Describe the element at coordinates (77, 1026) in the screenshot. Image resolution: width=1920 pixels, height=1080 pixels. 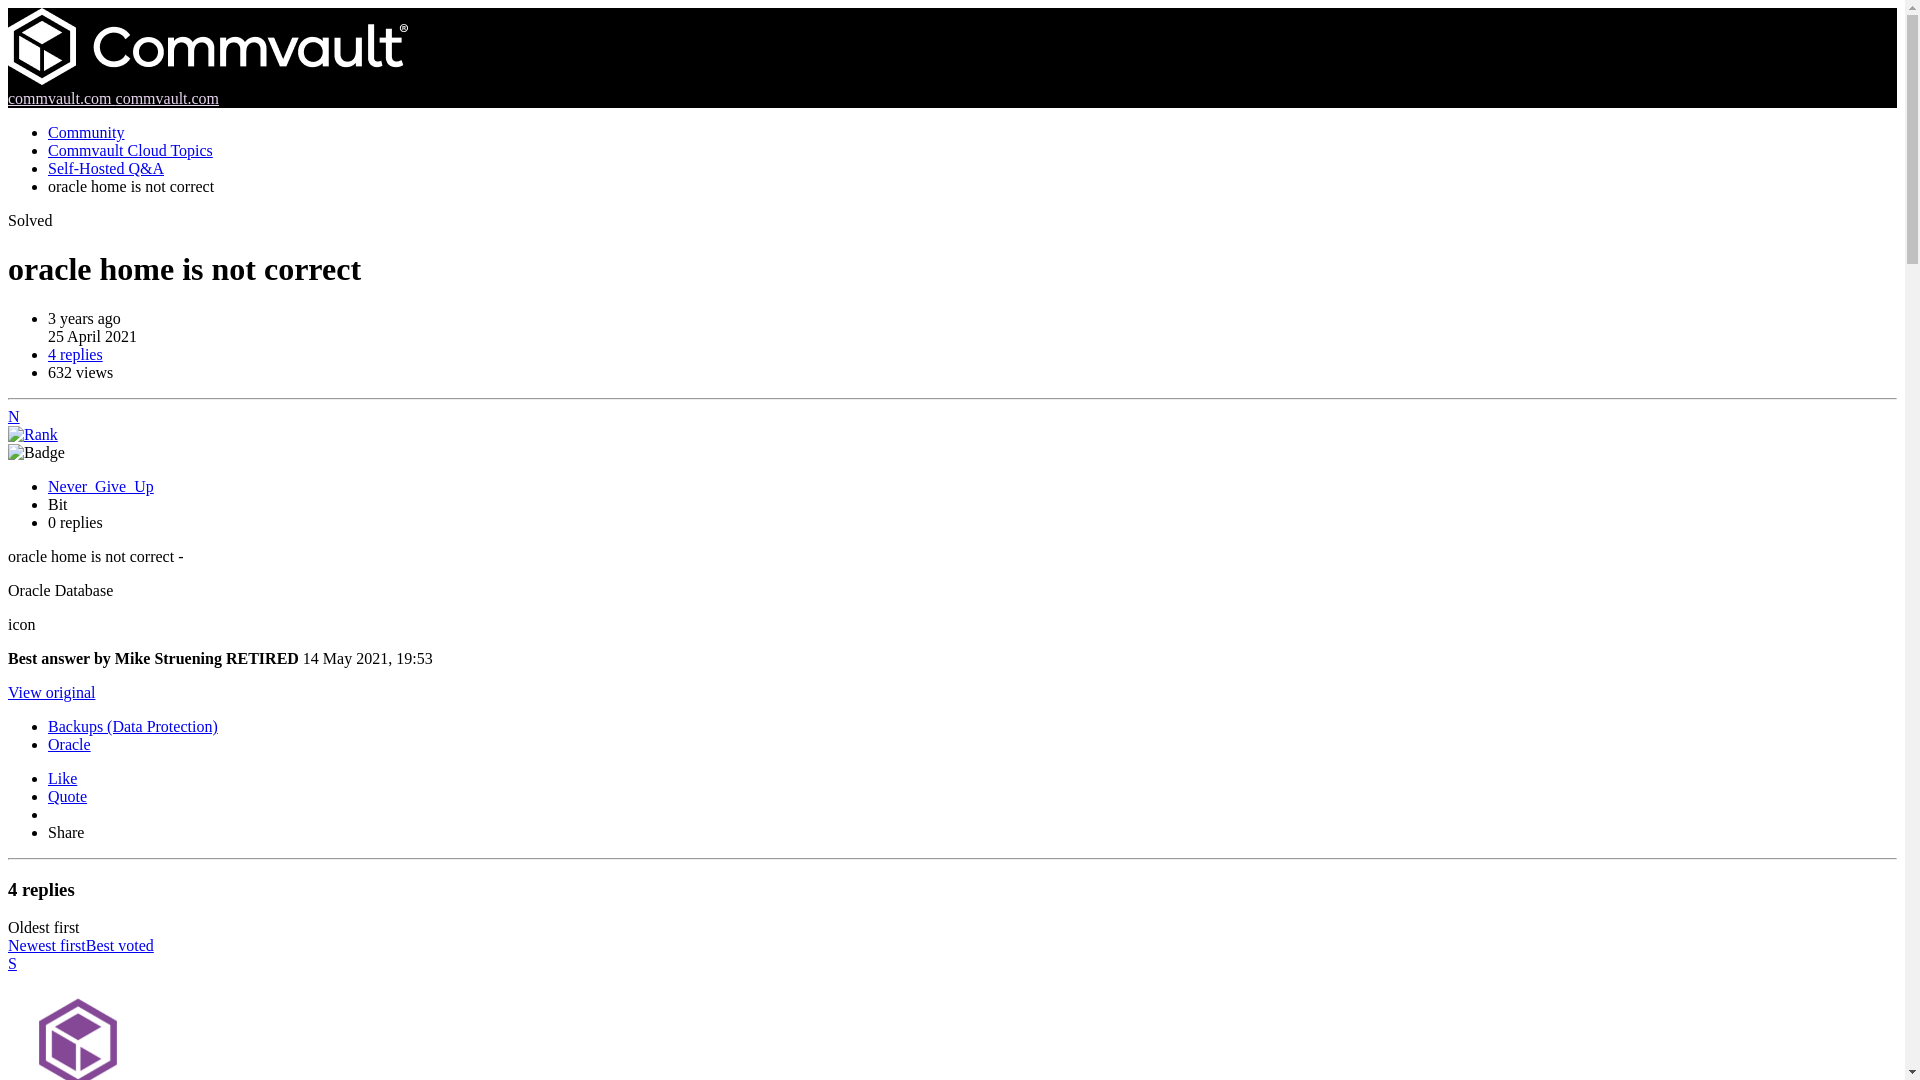
I see `Vaulter` at that location.